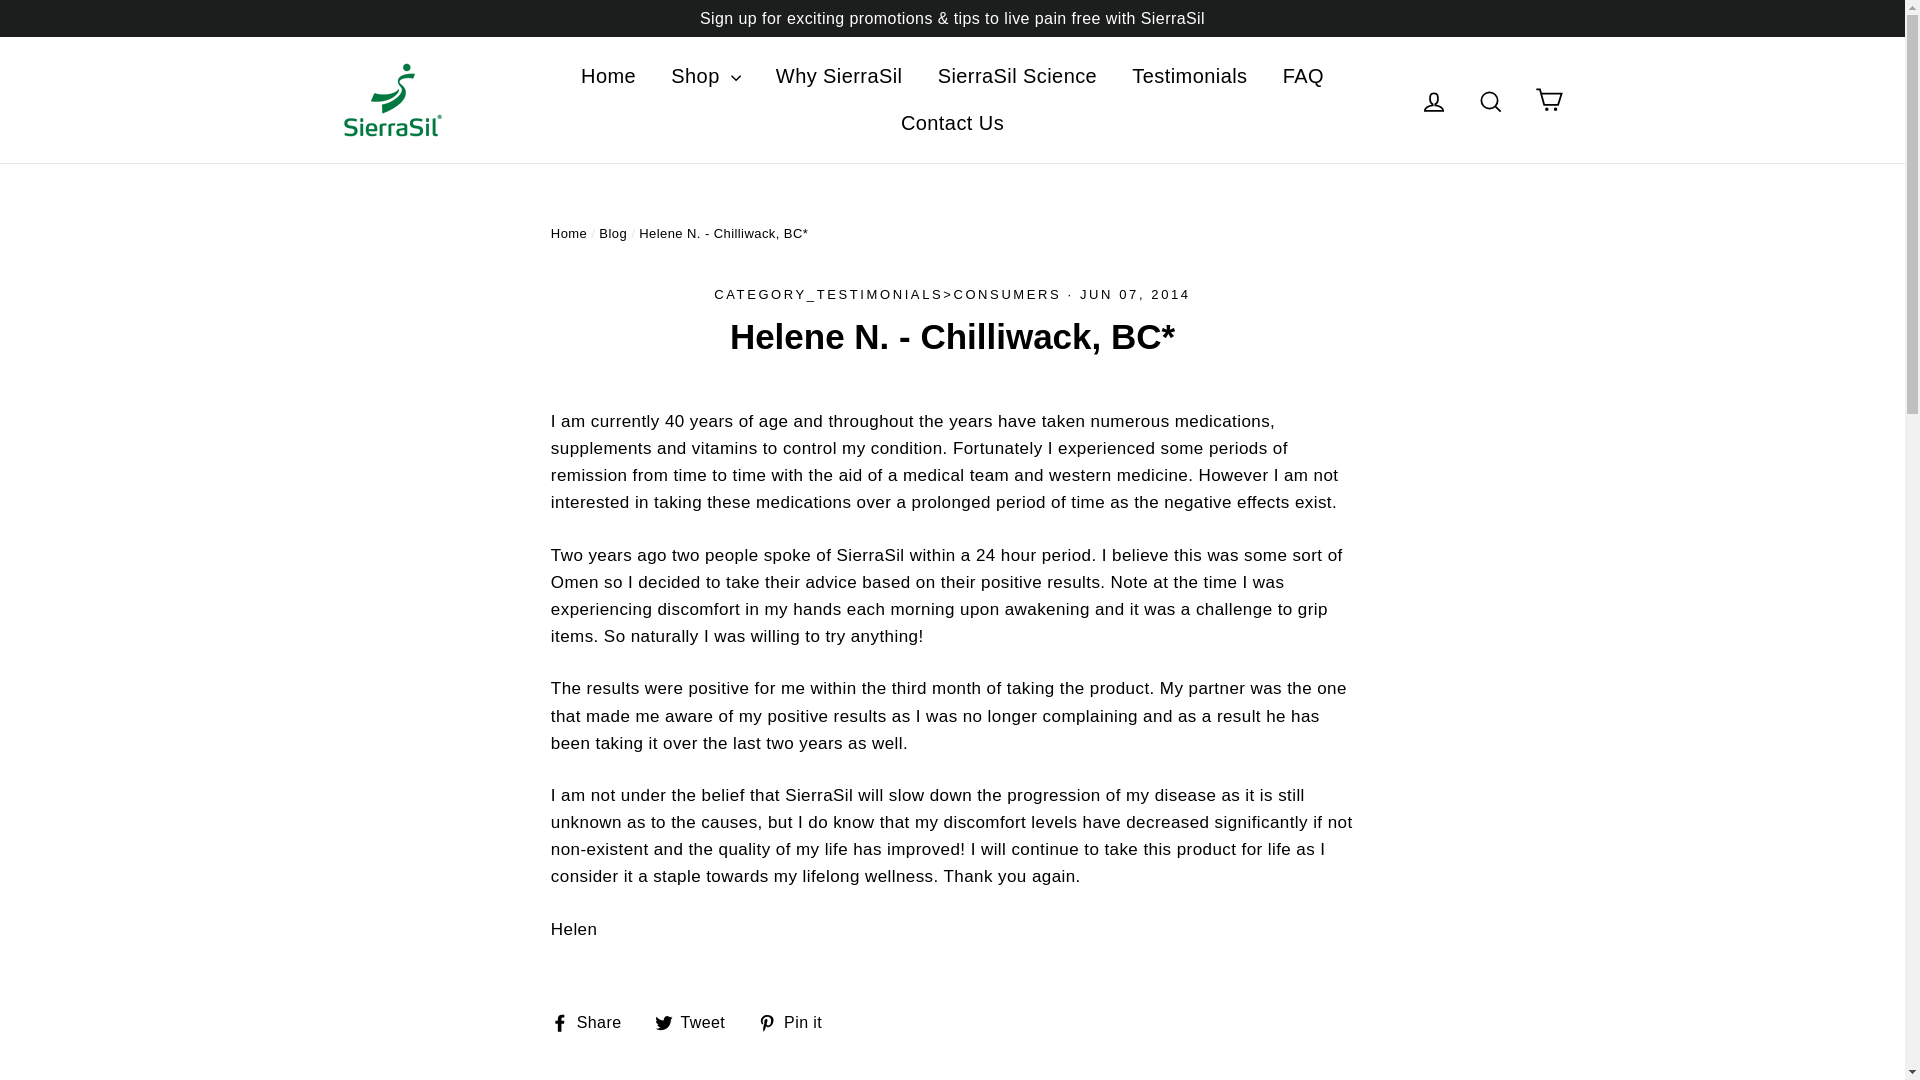 This screenshot has width=1920, height=1080. What do you see at coordinates (569, 232) in the screenshot?
I see `Back to the frontpage` at bounding box center [569, 232].